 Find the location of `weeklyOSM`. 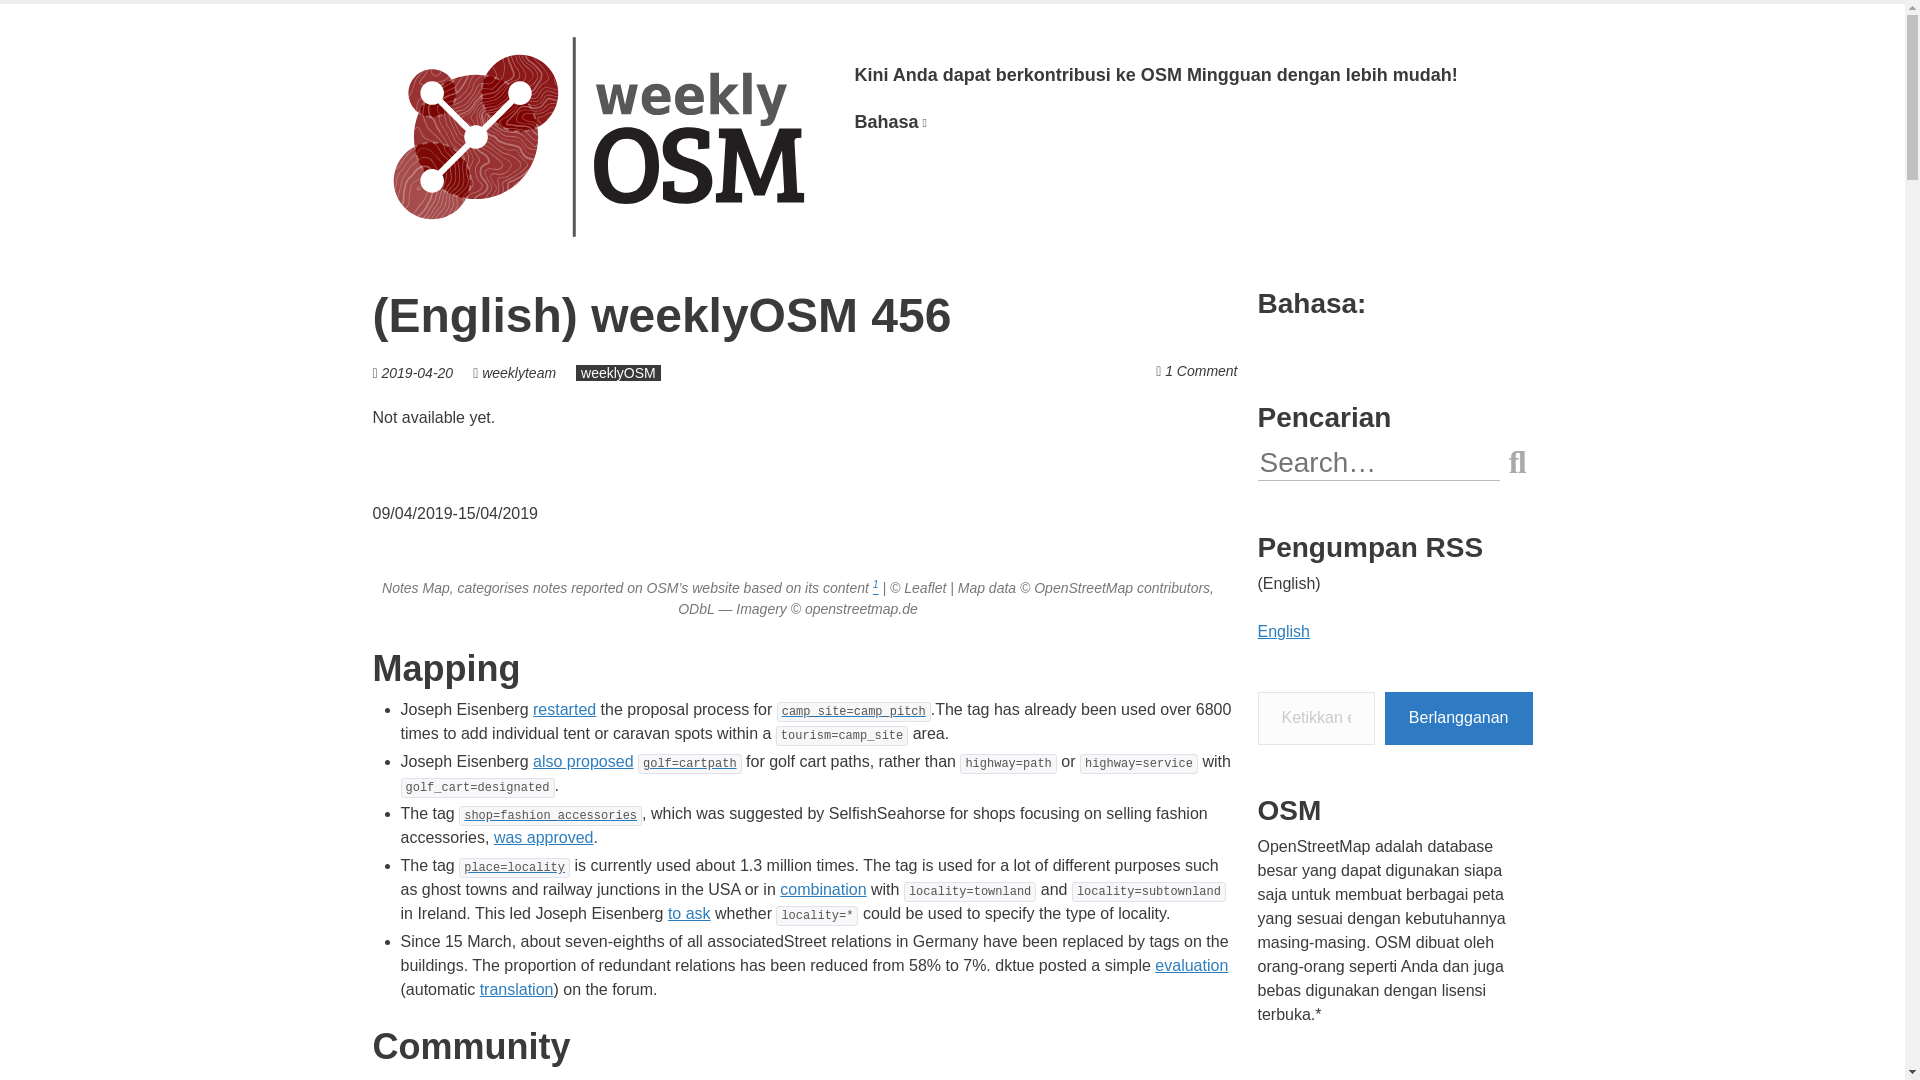

weeklyOSM is located at coordinates (618, 373).